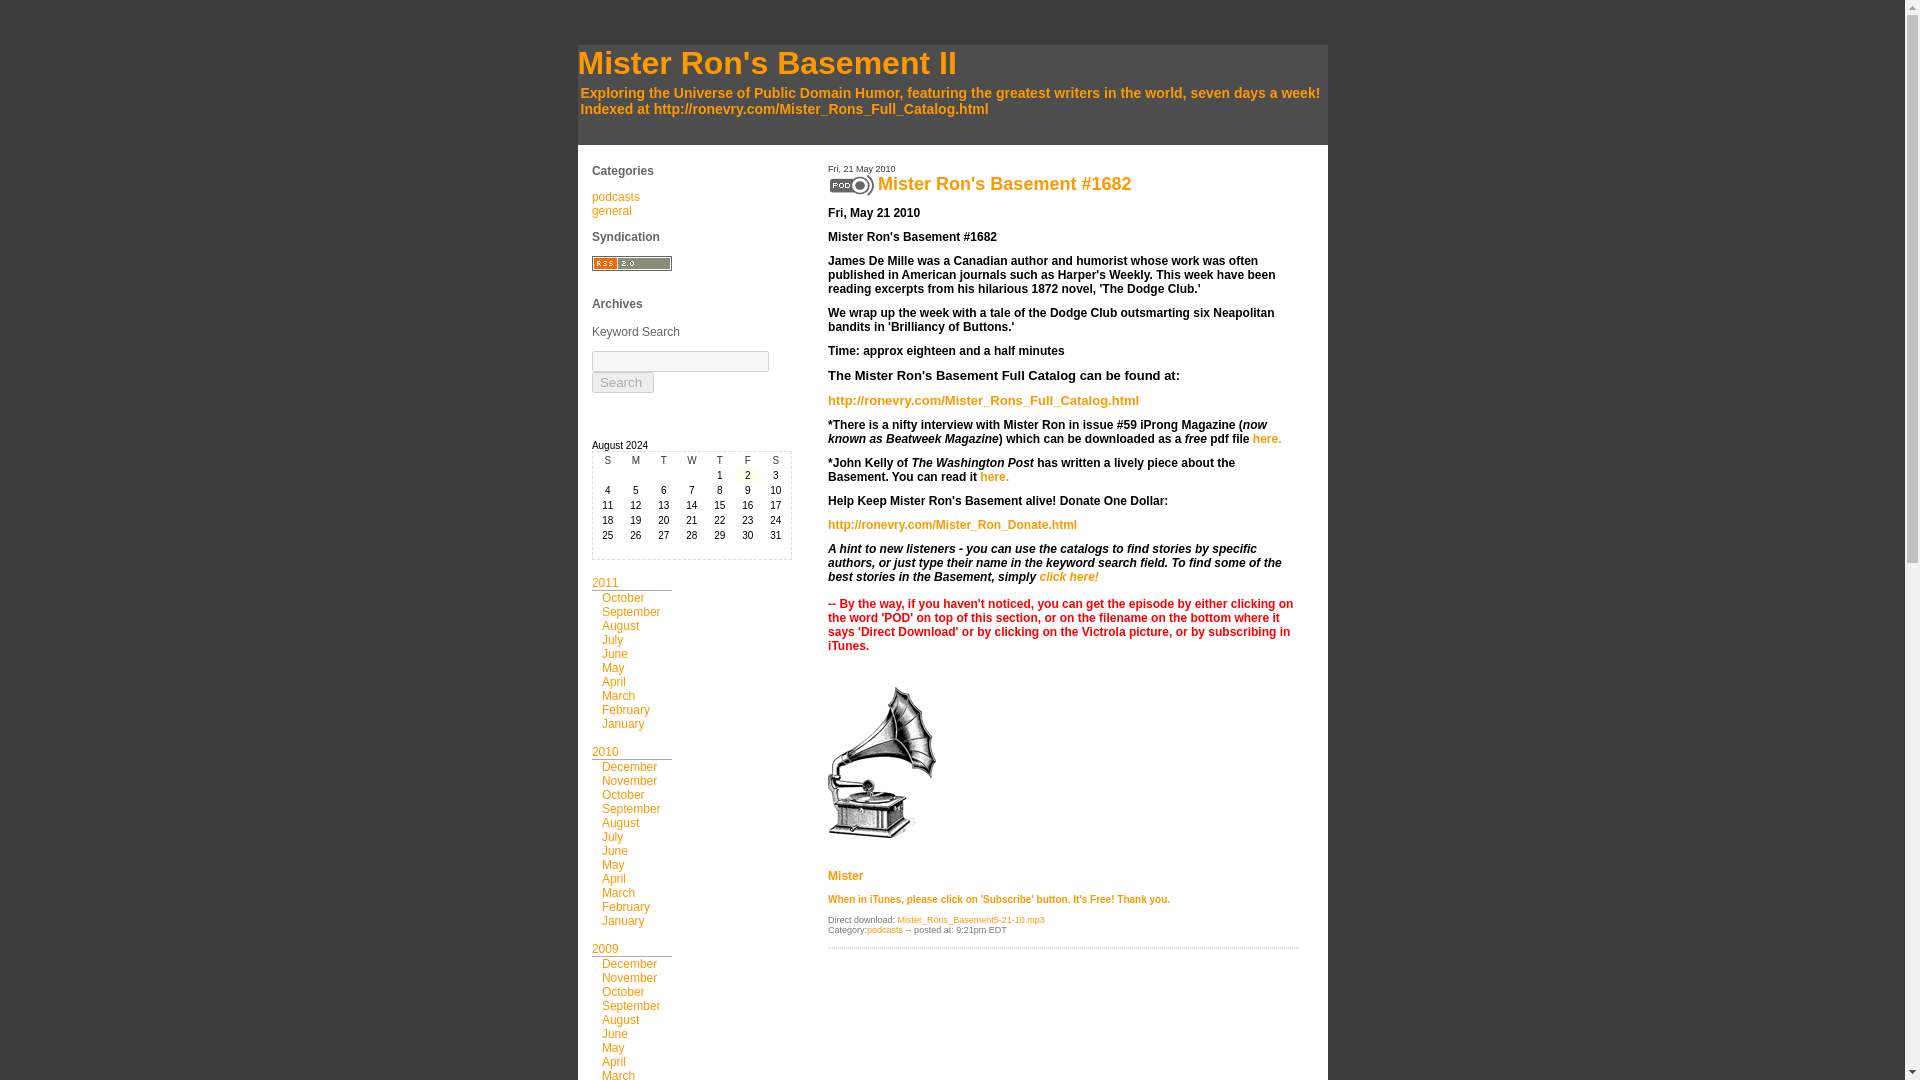 Image resolution: width=1920 pixels, height=1080 pixels. I want to click on June, so click(614, 1034).